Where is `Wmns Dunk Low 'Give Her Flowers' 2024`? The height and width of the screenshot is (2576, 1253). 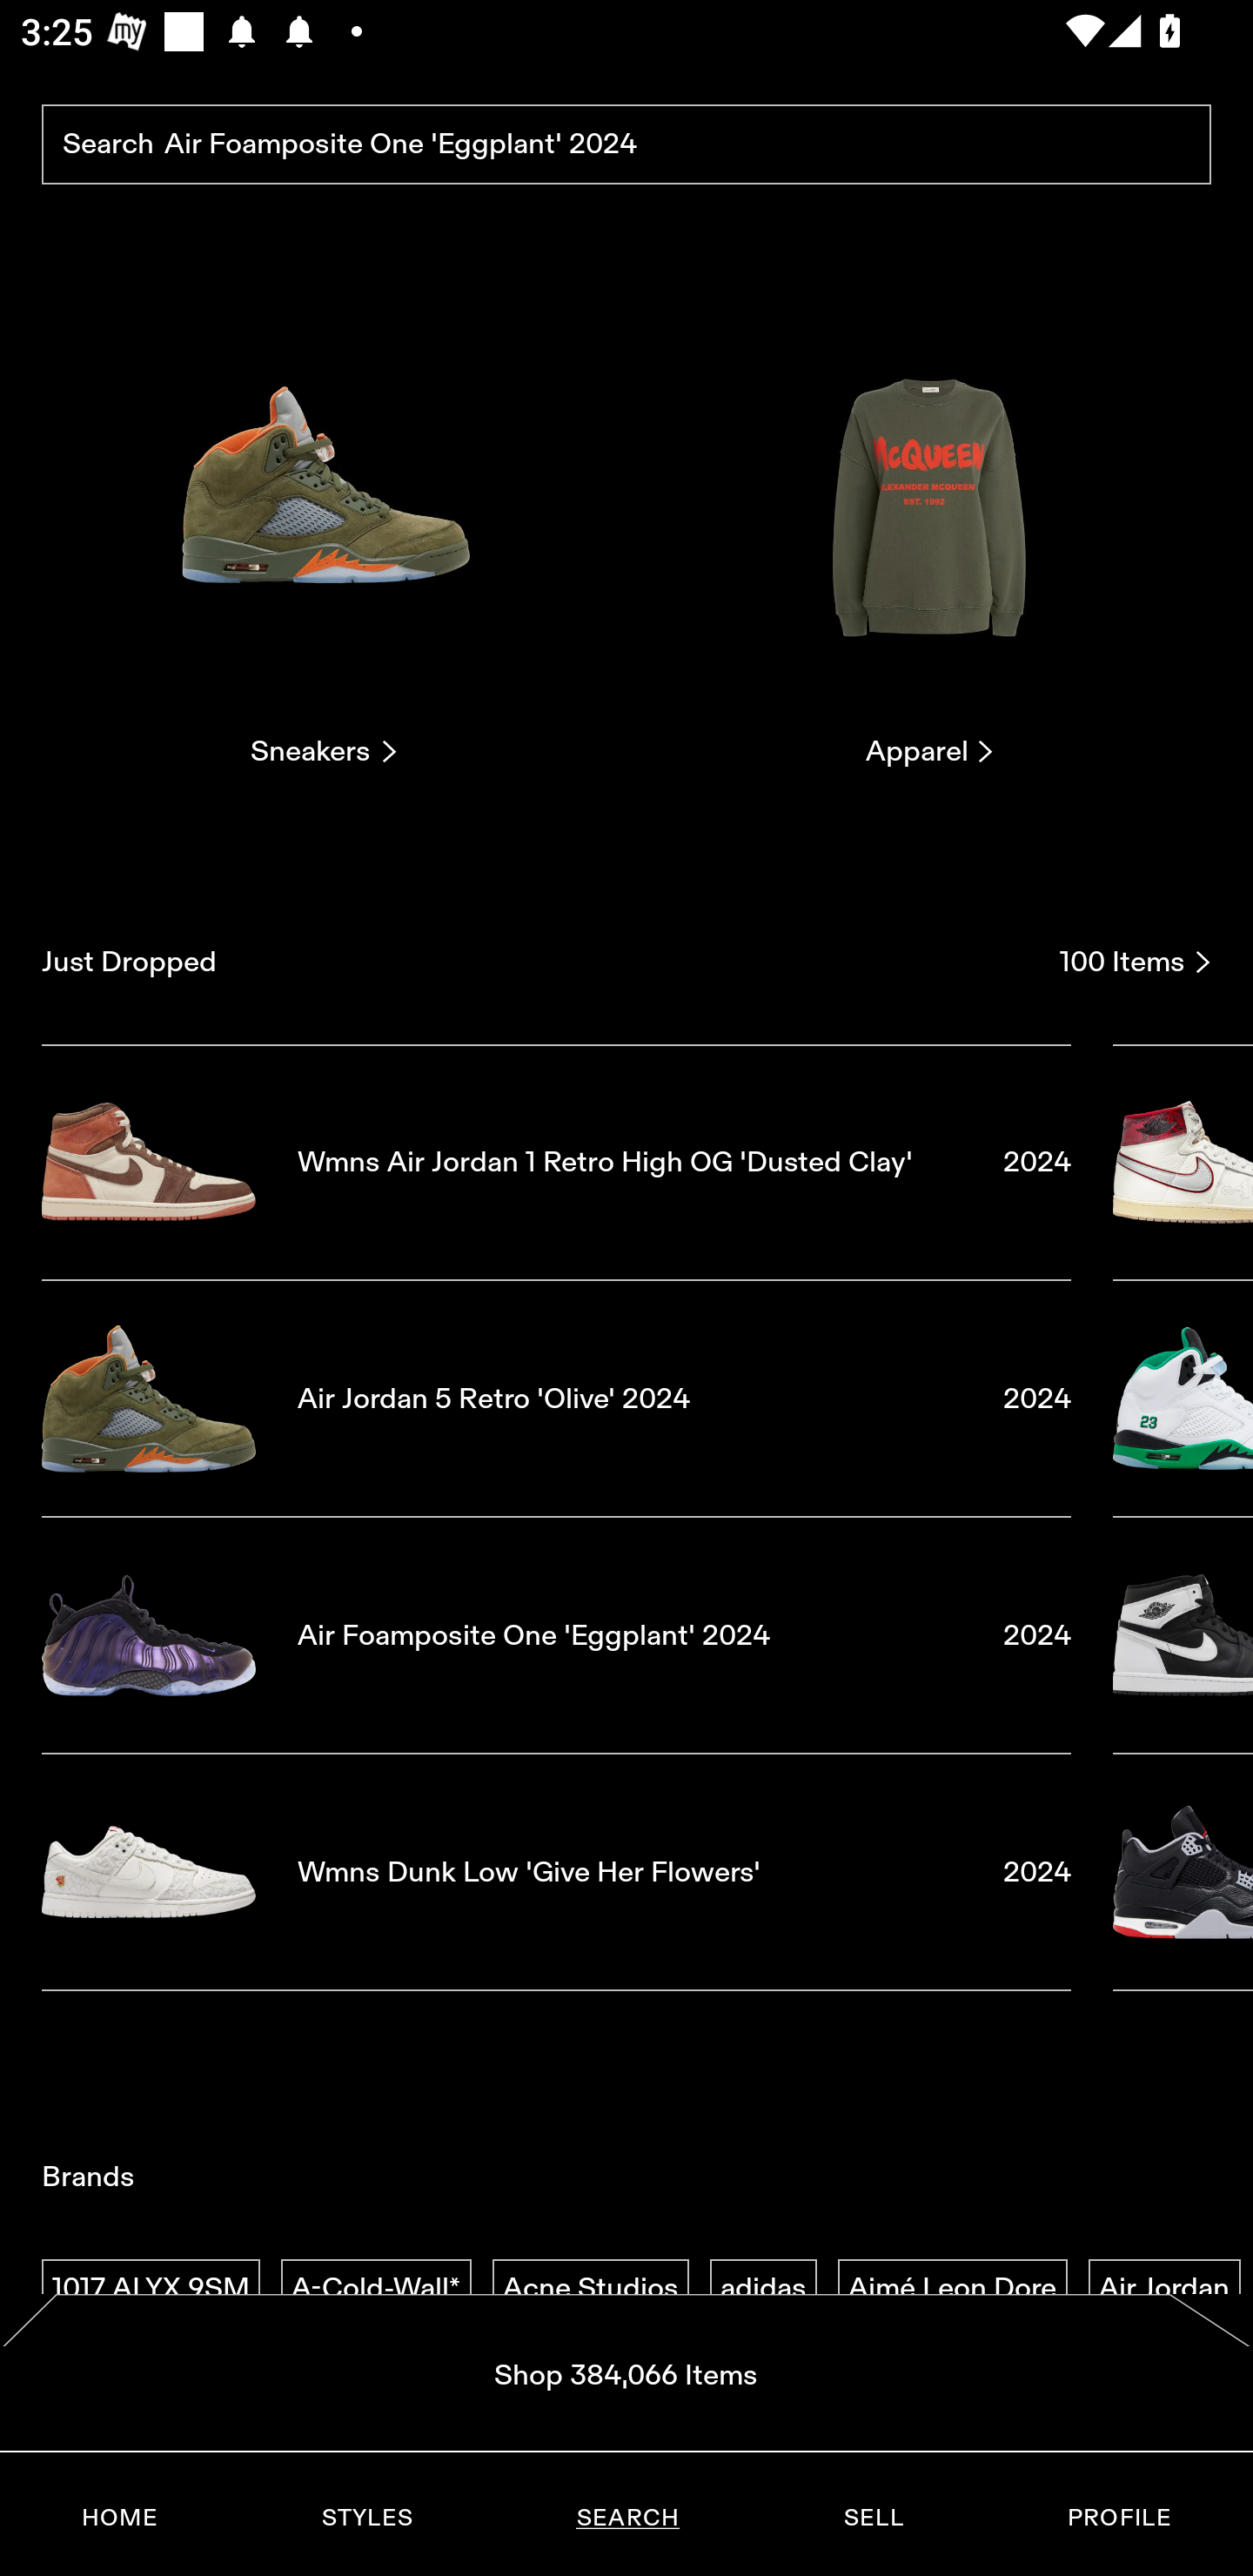 Wmns Dunk Low 'Give Her Flowers' 2024 is located at coordinates (556, 1873).